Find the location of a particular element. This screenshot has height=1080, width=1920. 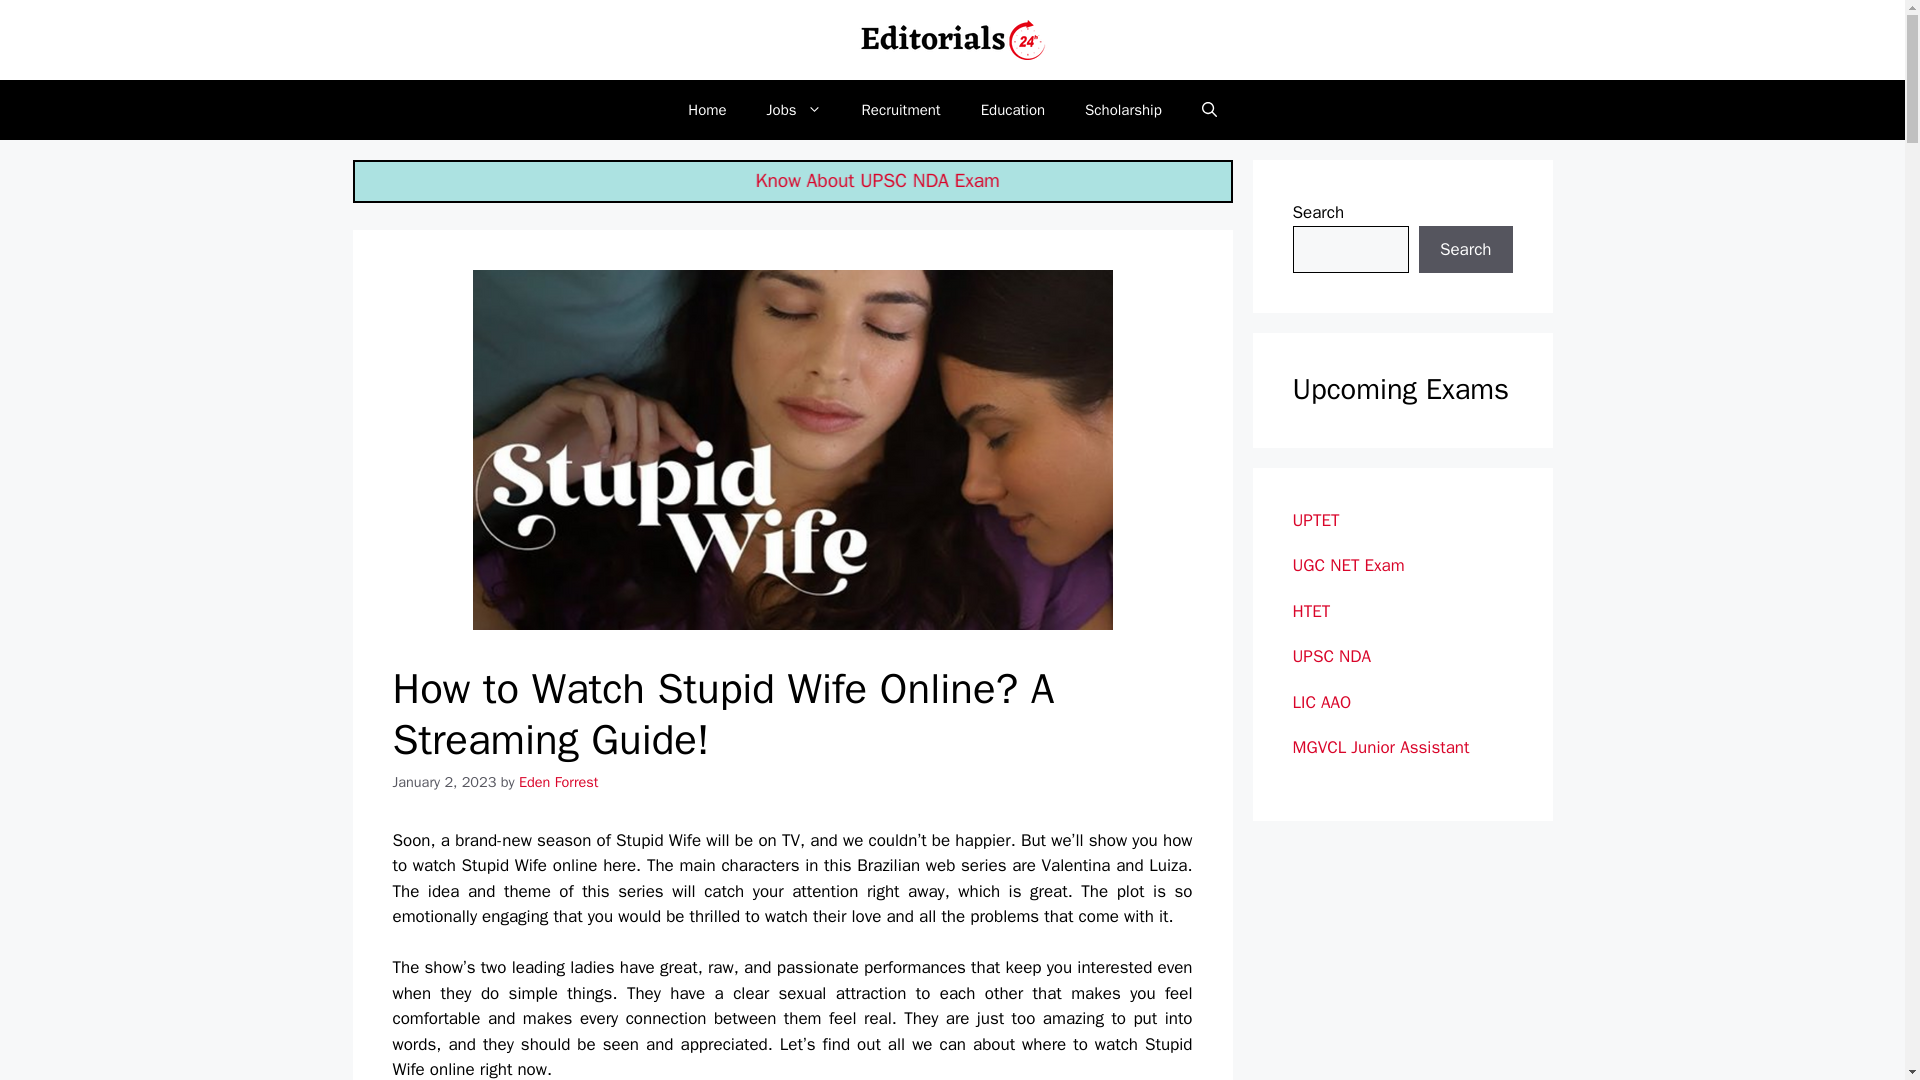

HTET is located at coordinates (1311, 611).